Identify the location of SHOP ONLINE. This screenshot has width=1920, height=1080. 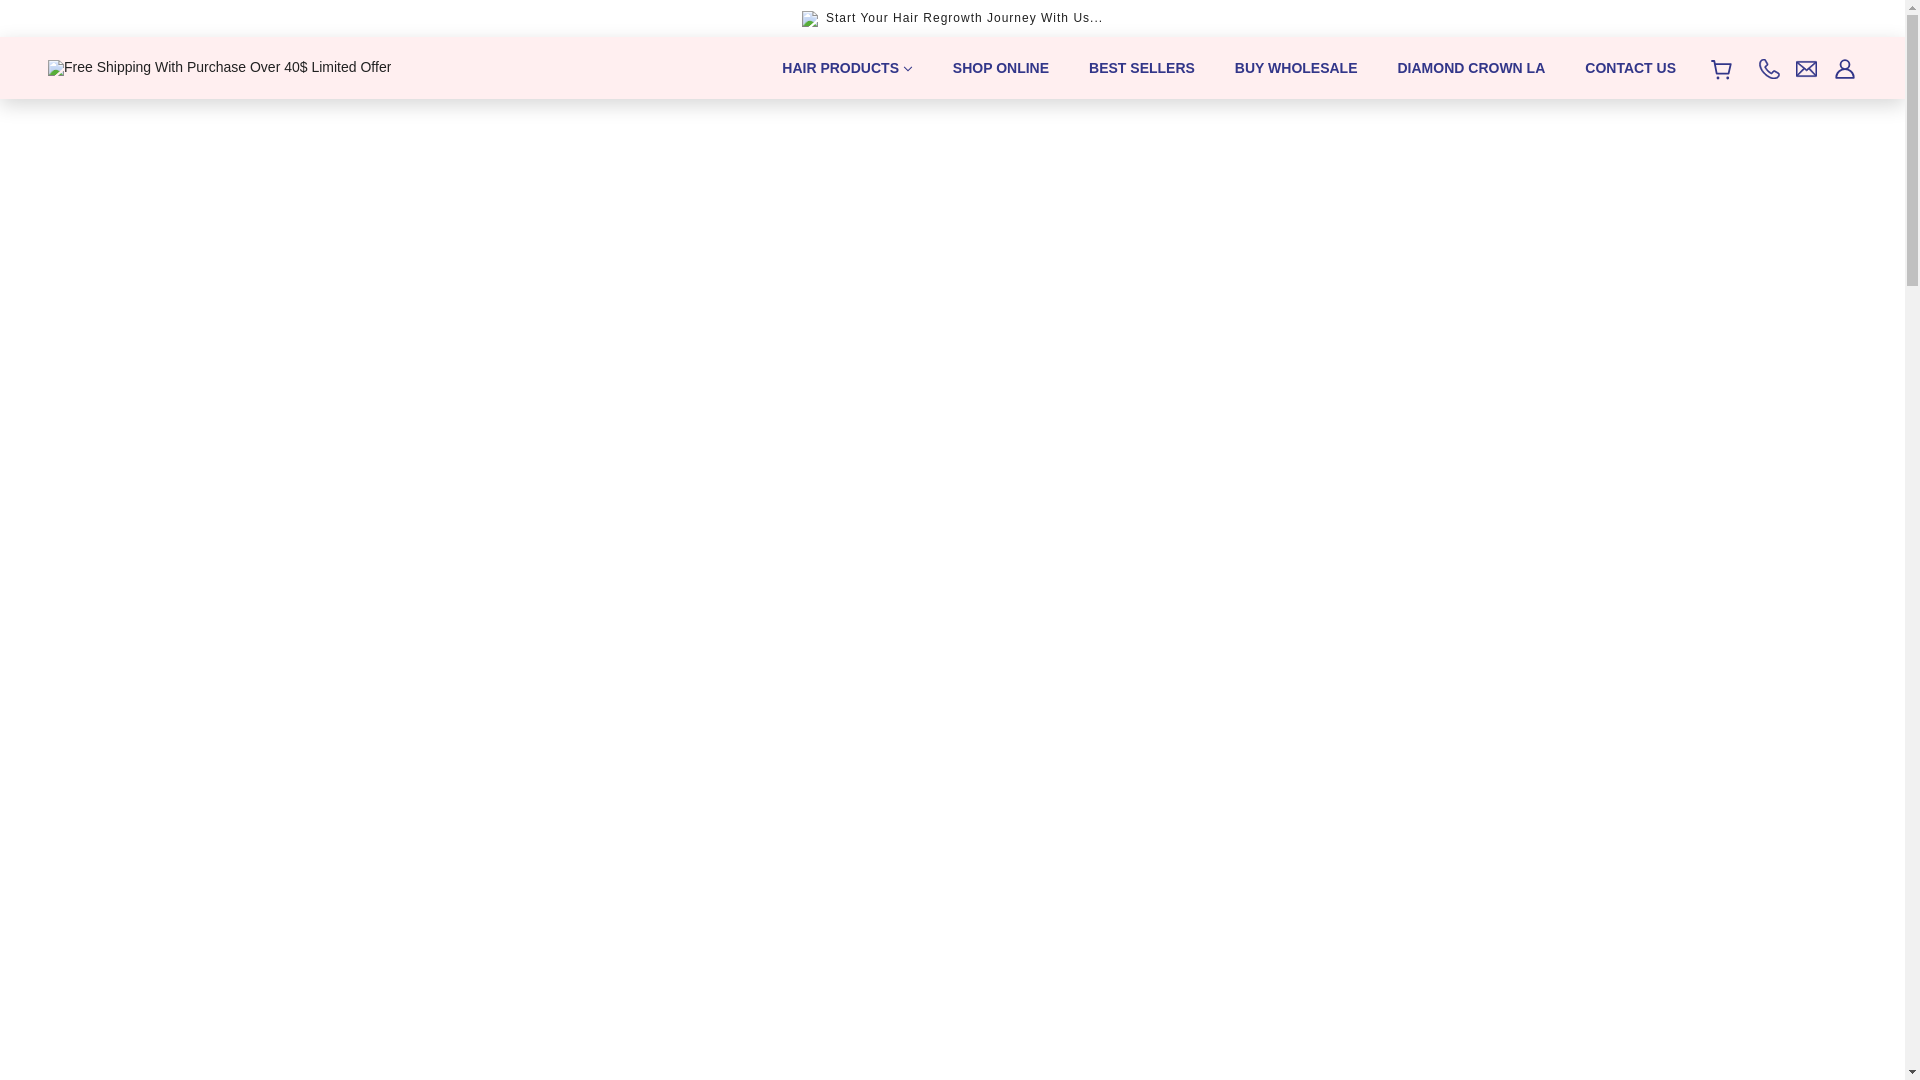
(1001, 68).